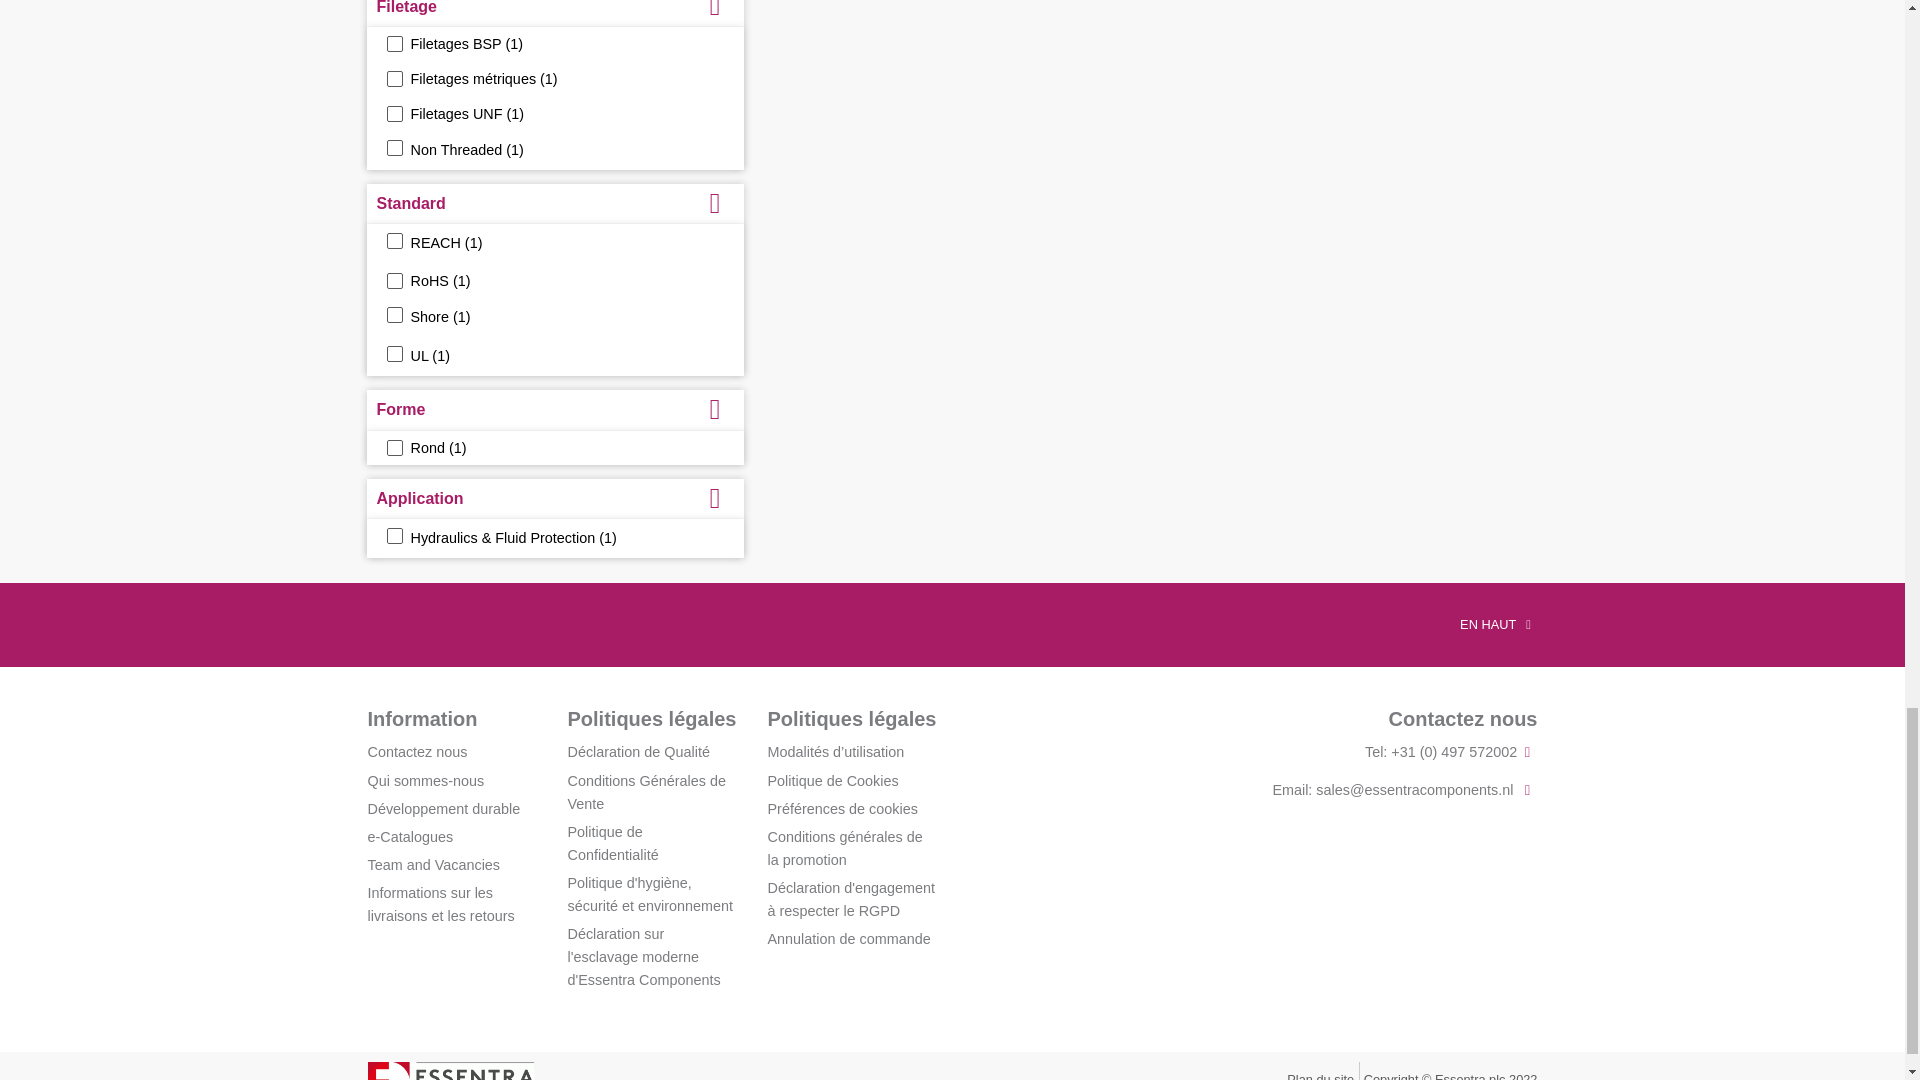 Image resolution: width=1920 pixels, height=1080 pixels. I want to click on REACH, so click(393, 241).